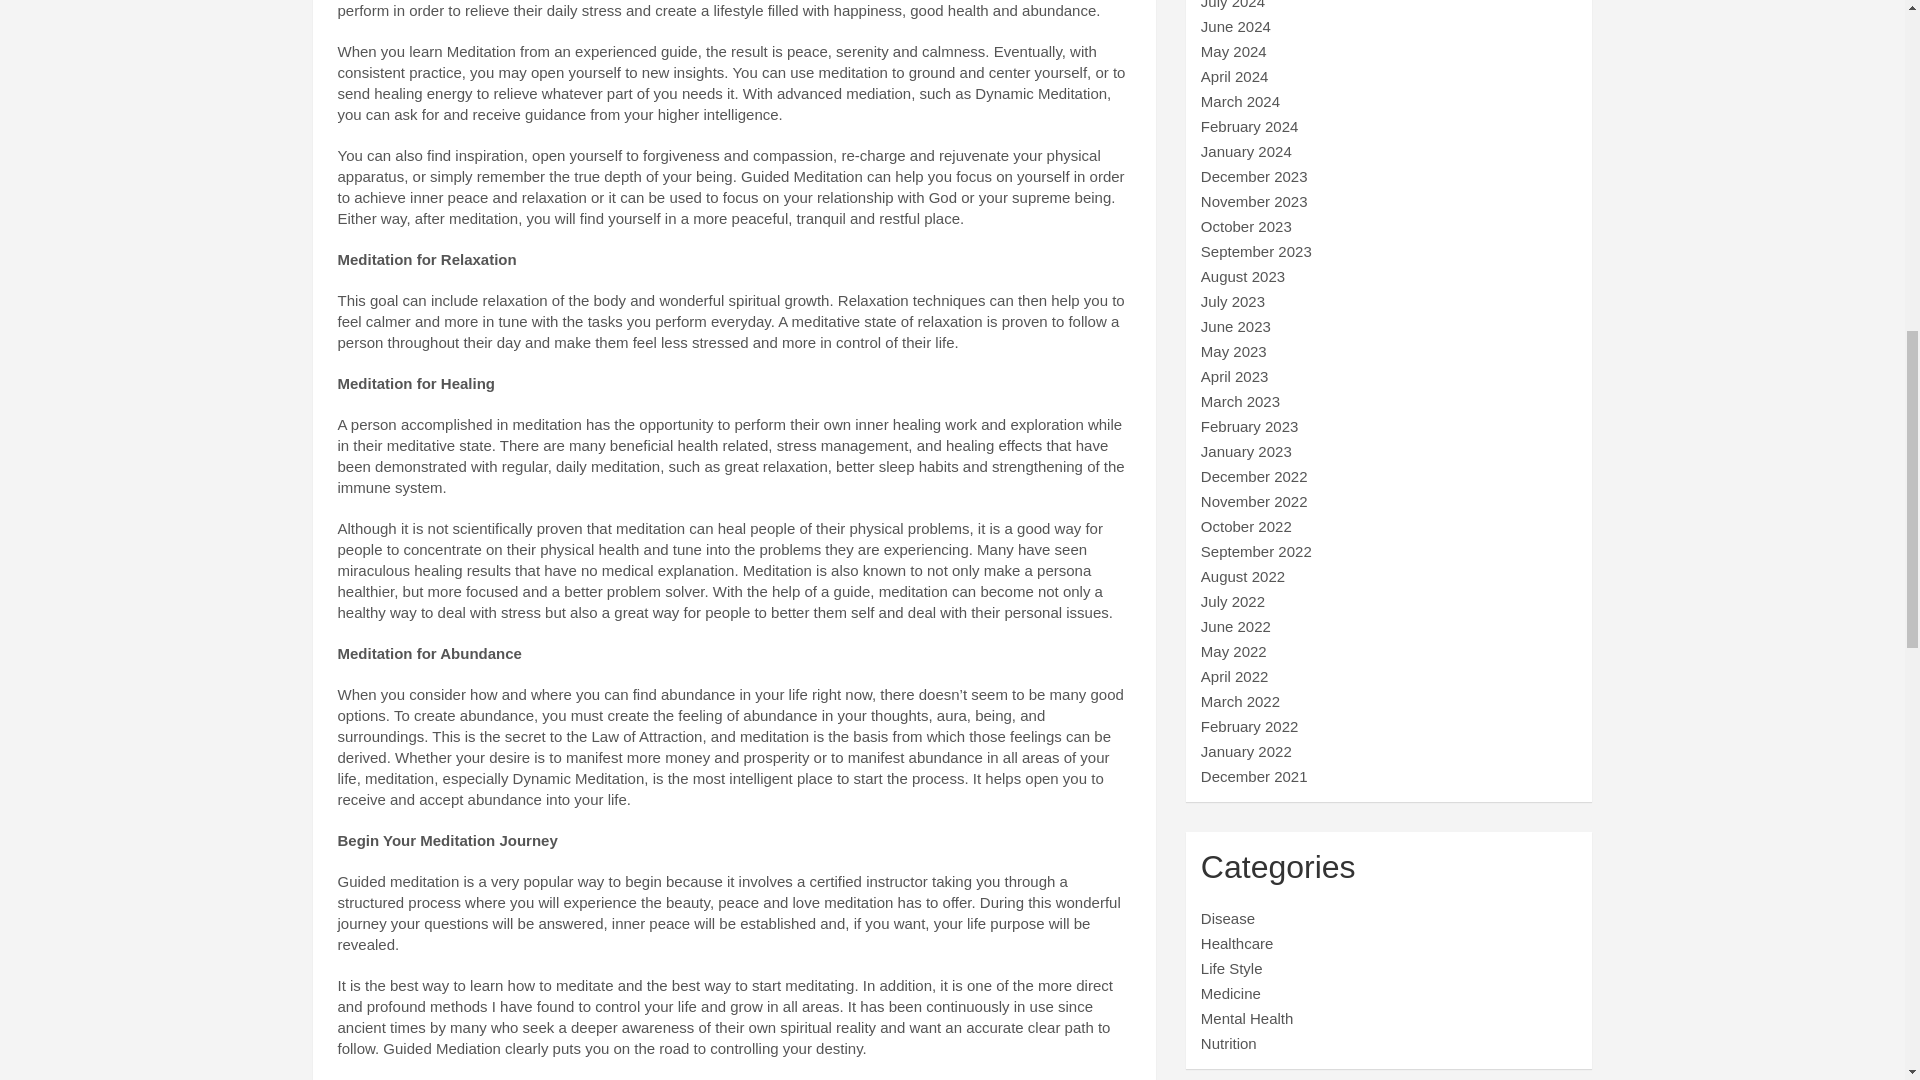  What do you see at coordinates (1233, 4) in the screenshot?
I see `July 2024` at bounding box center [1233, 4].